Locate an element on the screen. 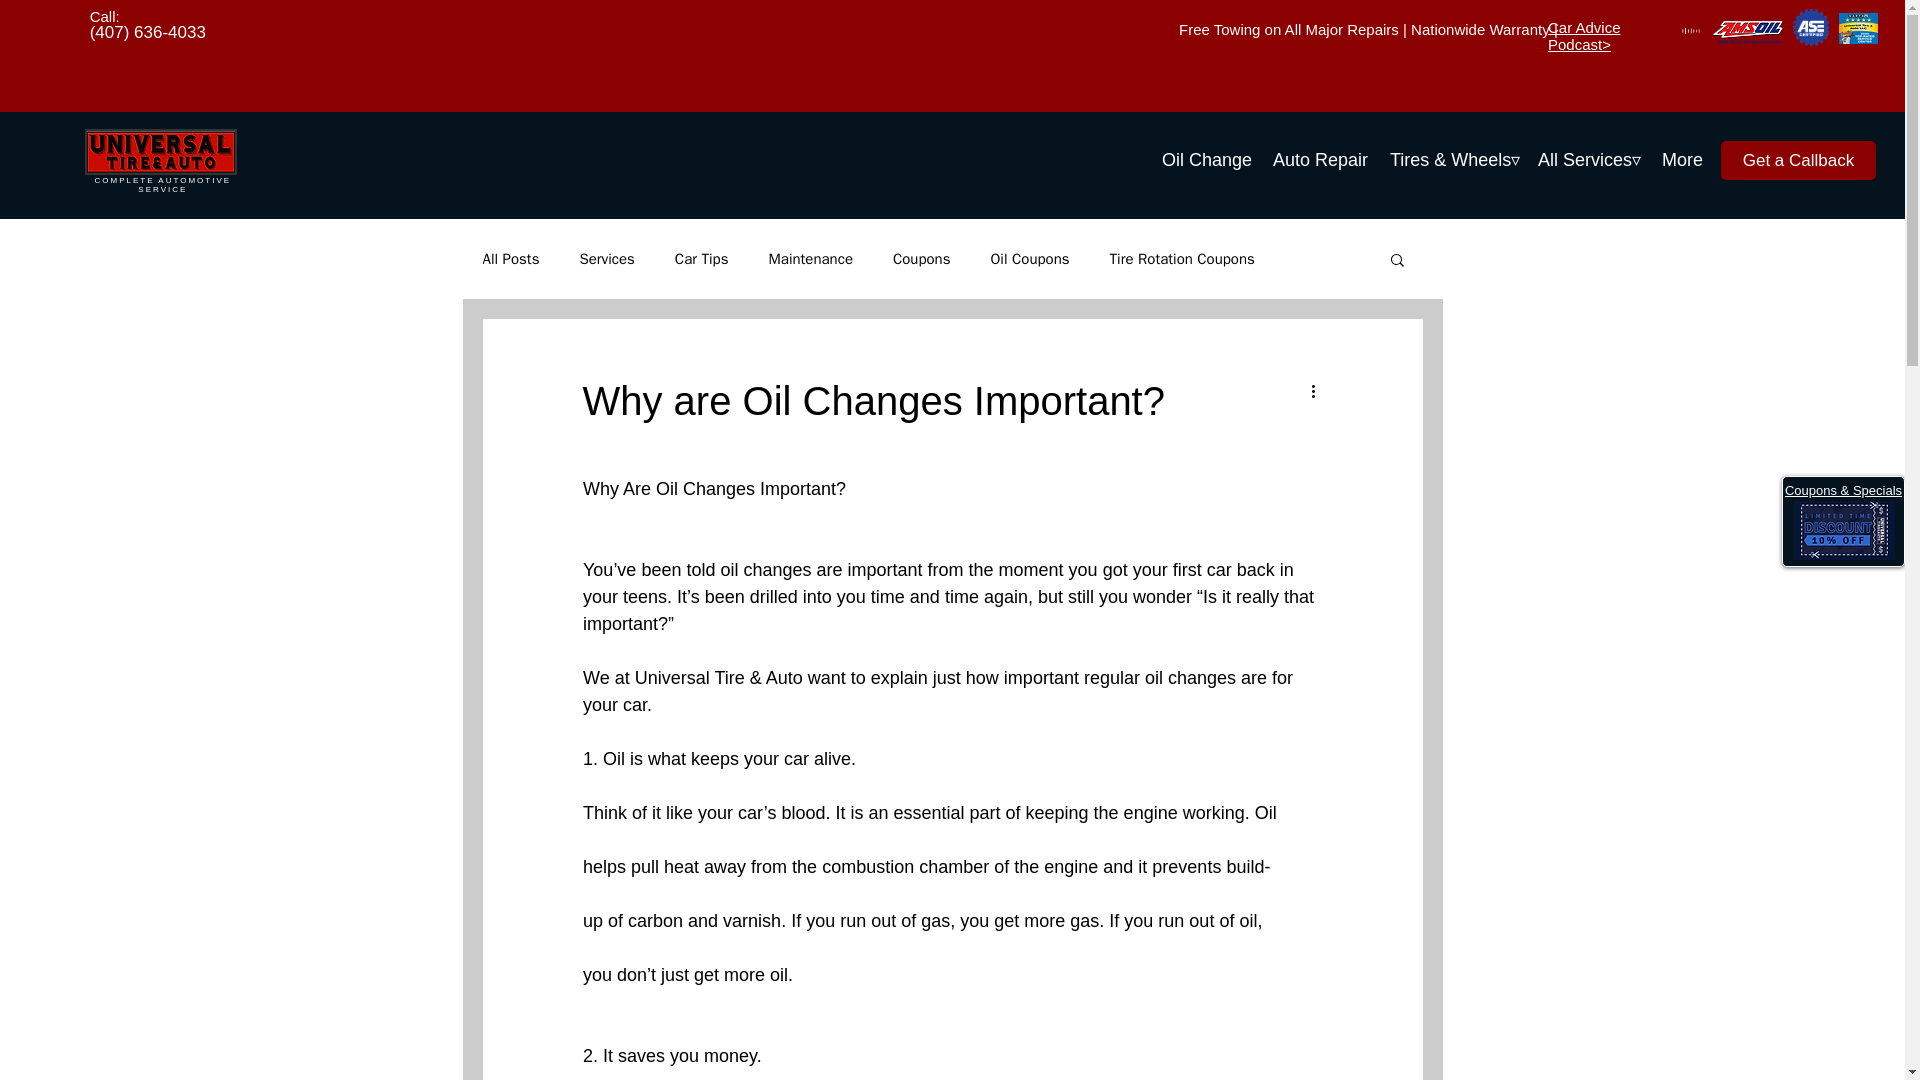 This screenshot has width=1920, height=1080. Services is located at coordinates (606, 258).